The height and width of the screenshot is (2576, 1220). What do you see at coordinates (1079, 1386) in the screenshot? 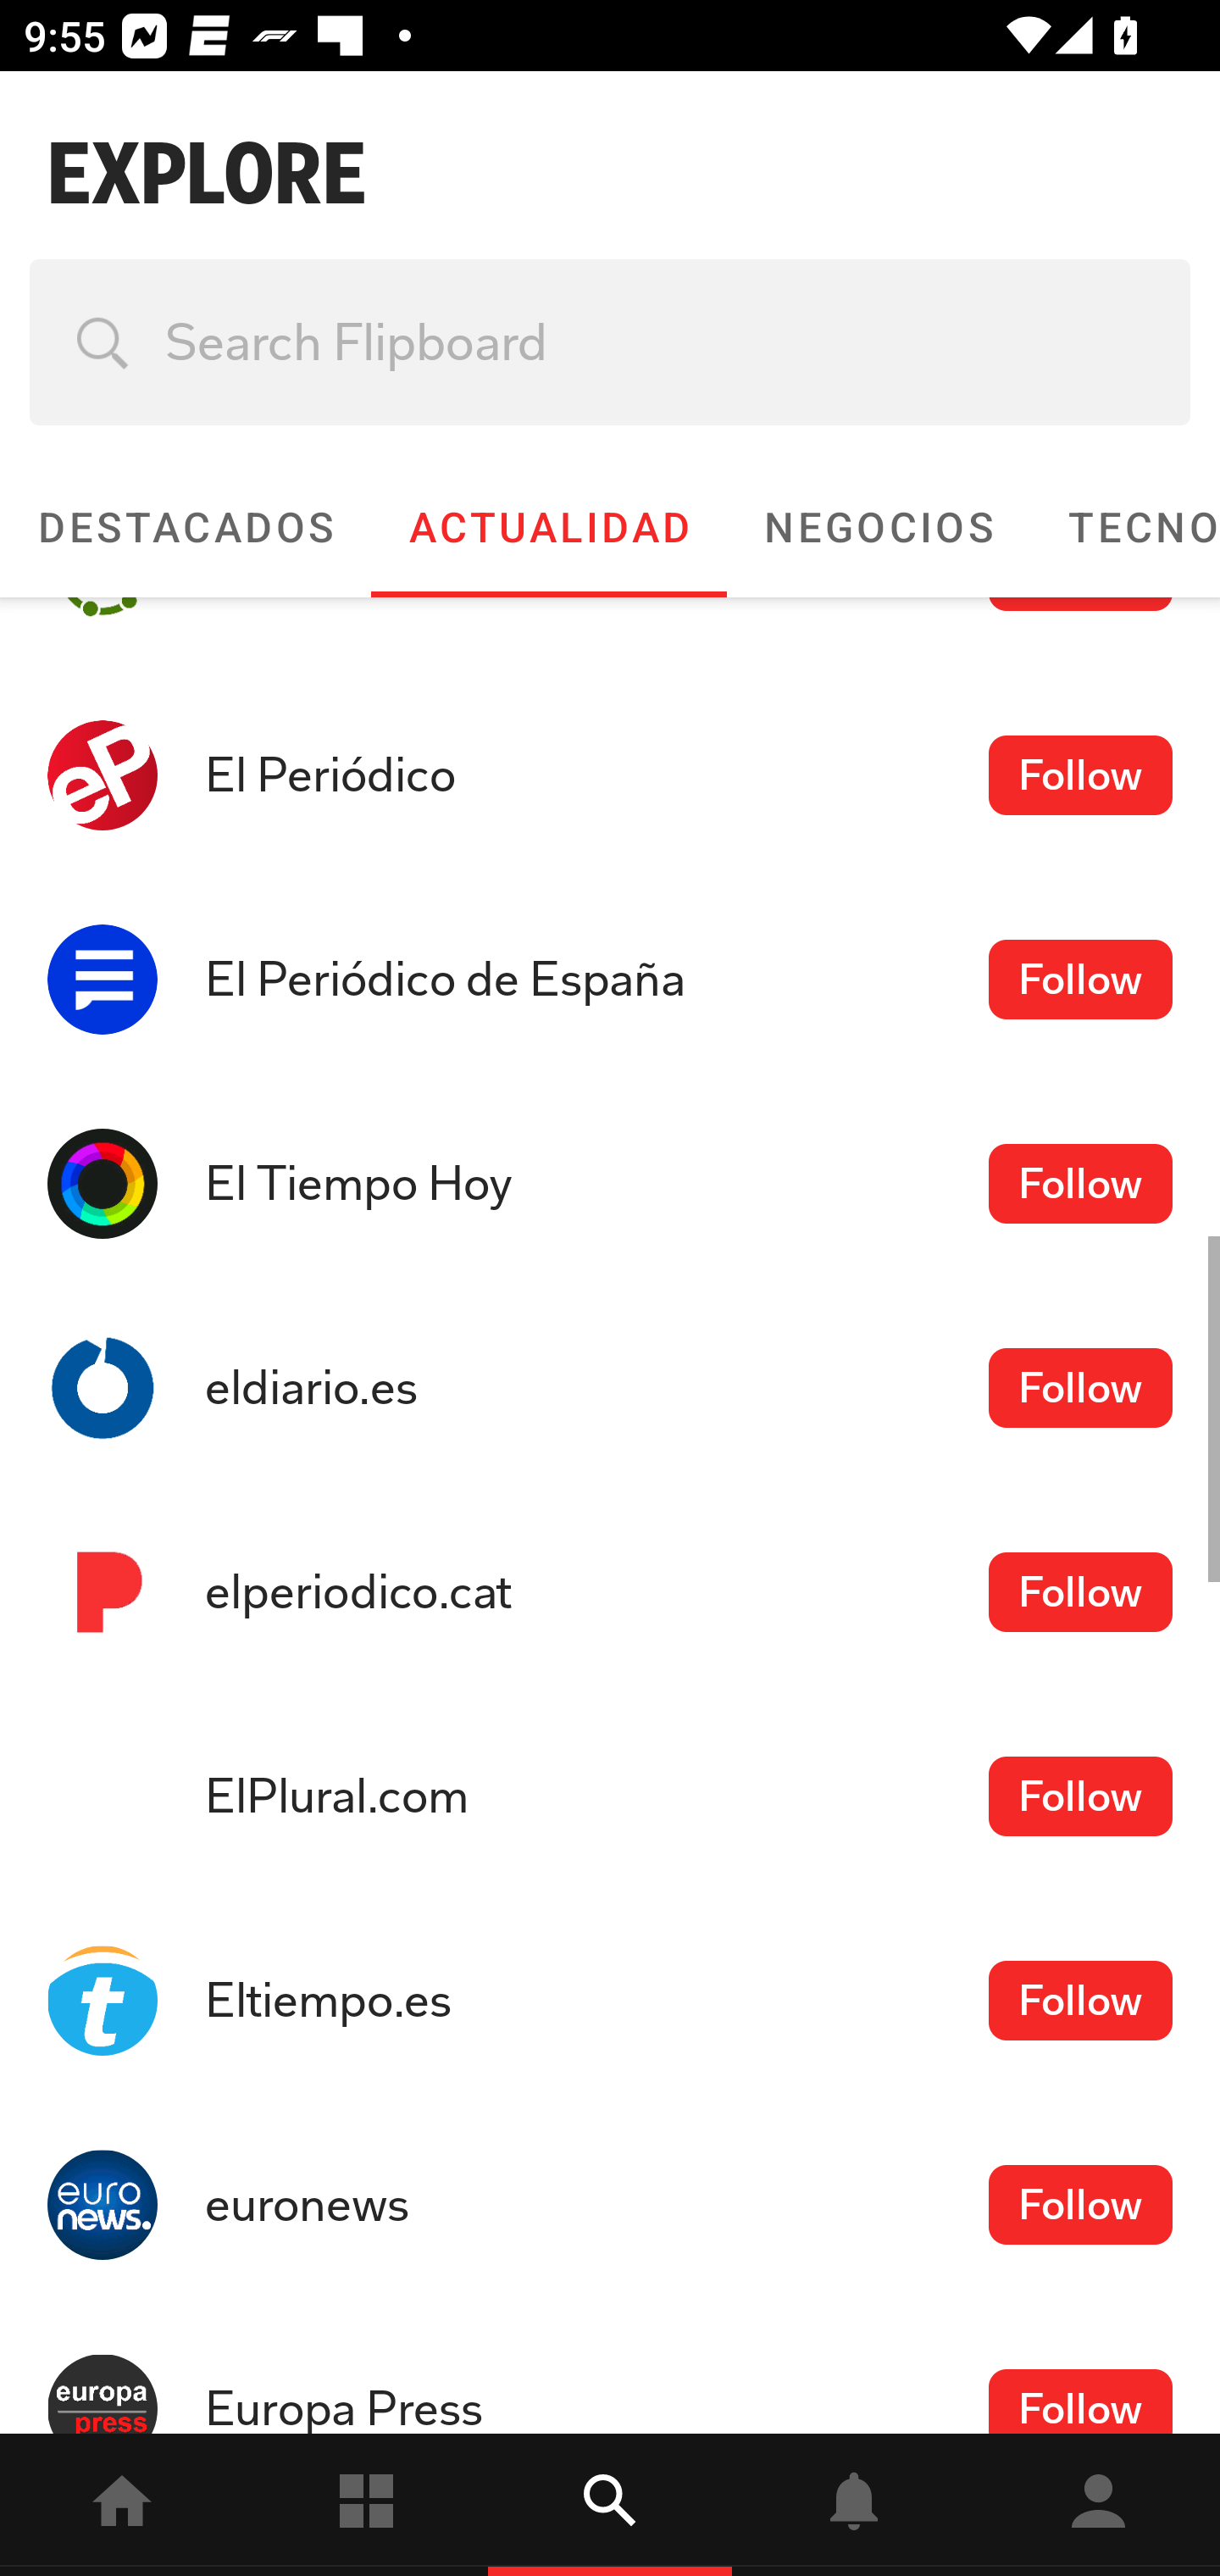
I see `Follow` at bounding box center [1079, 1386].